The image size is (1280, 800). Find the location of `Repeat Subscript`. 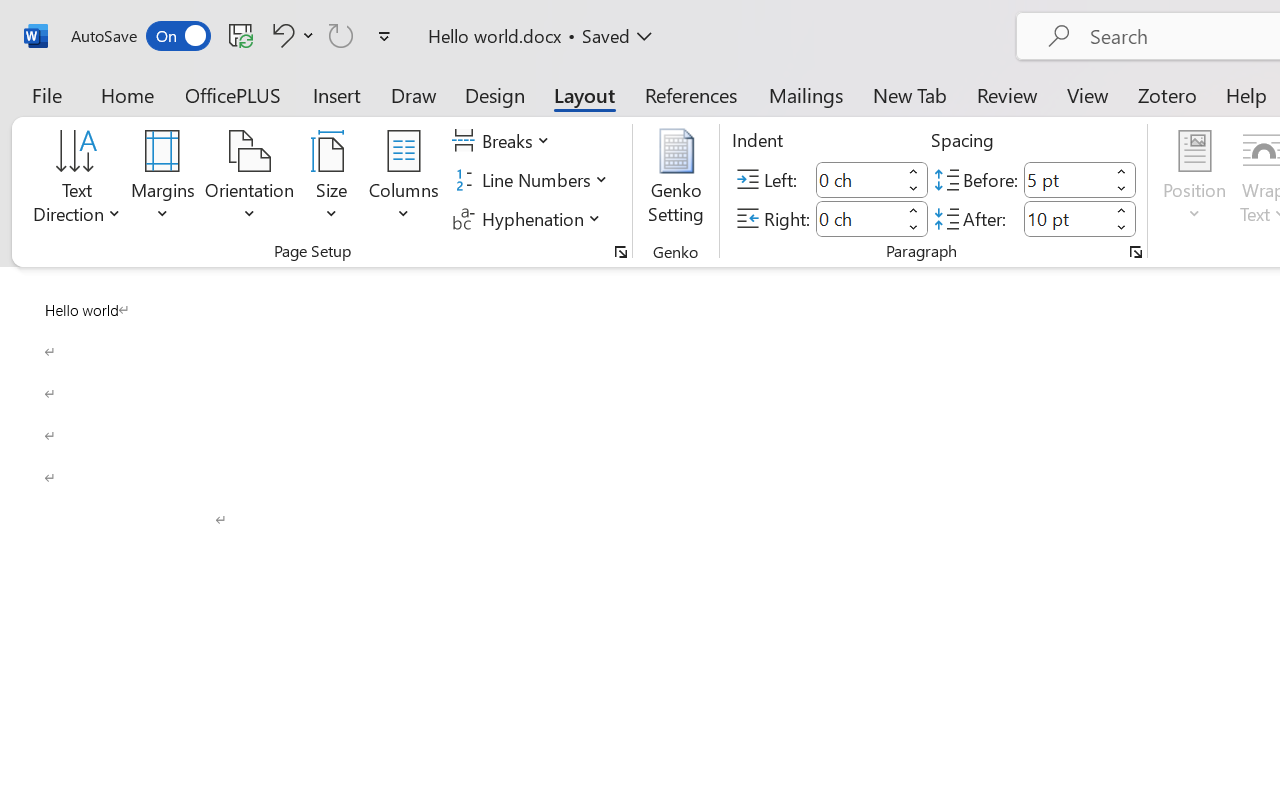

Repeat Subscript is located at coordinates (341, 35).